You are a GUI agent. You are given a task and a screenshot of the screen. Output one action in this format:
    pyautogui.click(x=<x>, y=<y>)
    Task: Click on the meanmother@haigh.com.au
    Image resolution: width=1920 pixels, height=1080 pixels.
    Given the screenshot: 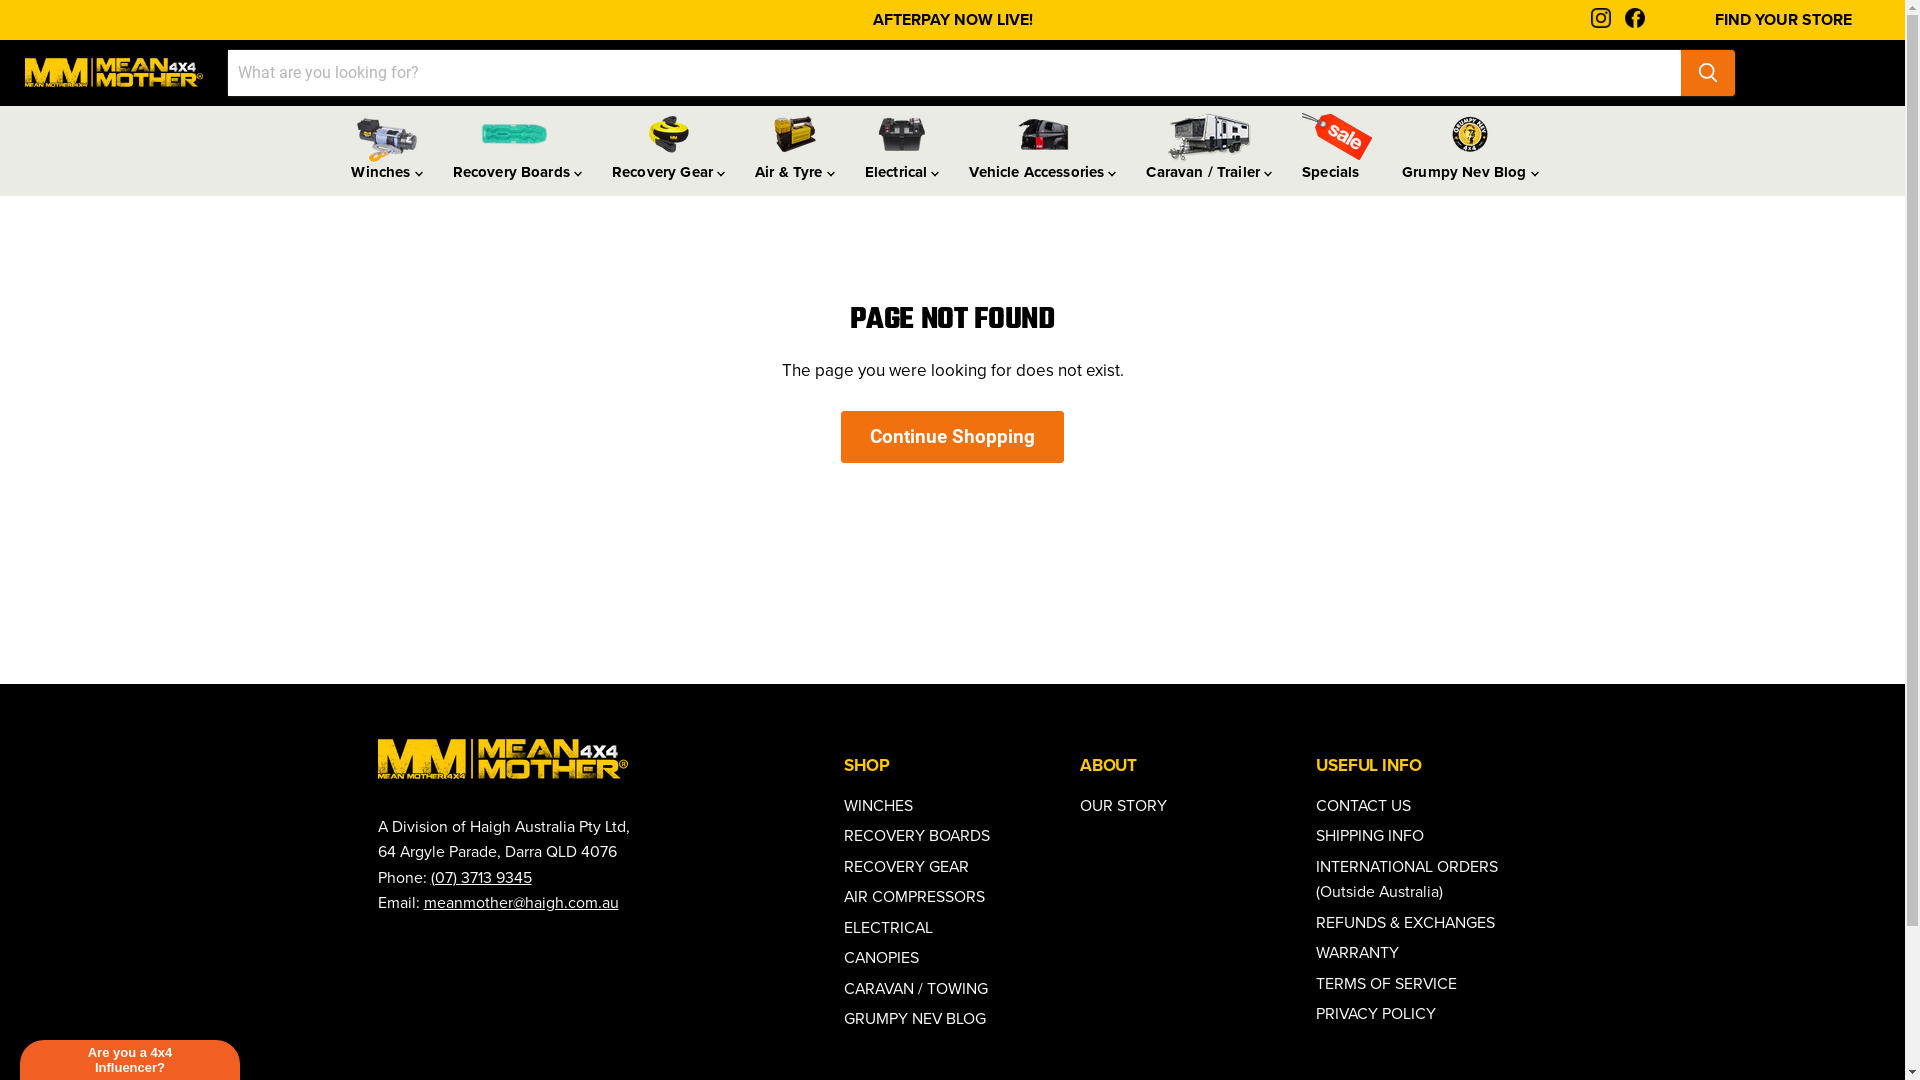 What is the action you would take?
    pyautogui.click(x=522, y=902)
    